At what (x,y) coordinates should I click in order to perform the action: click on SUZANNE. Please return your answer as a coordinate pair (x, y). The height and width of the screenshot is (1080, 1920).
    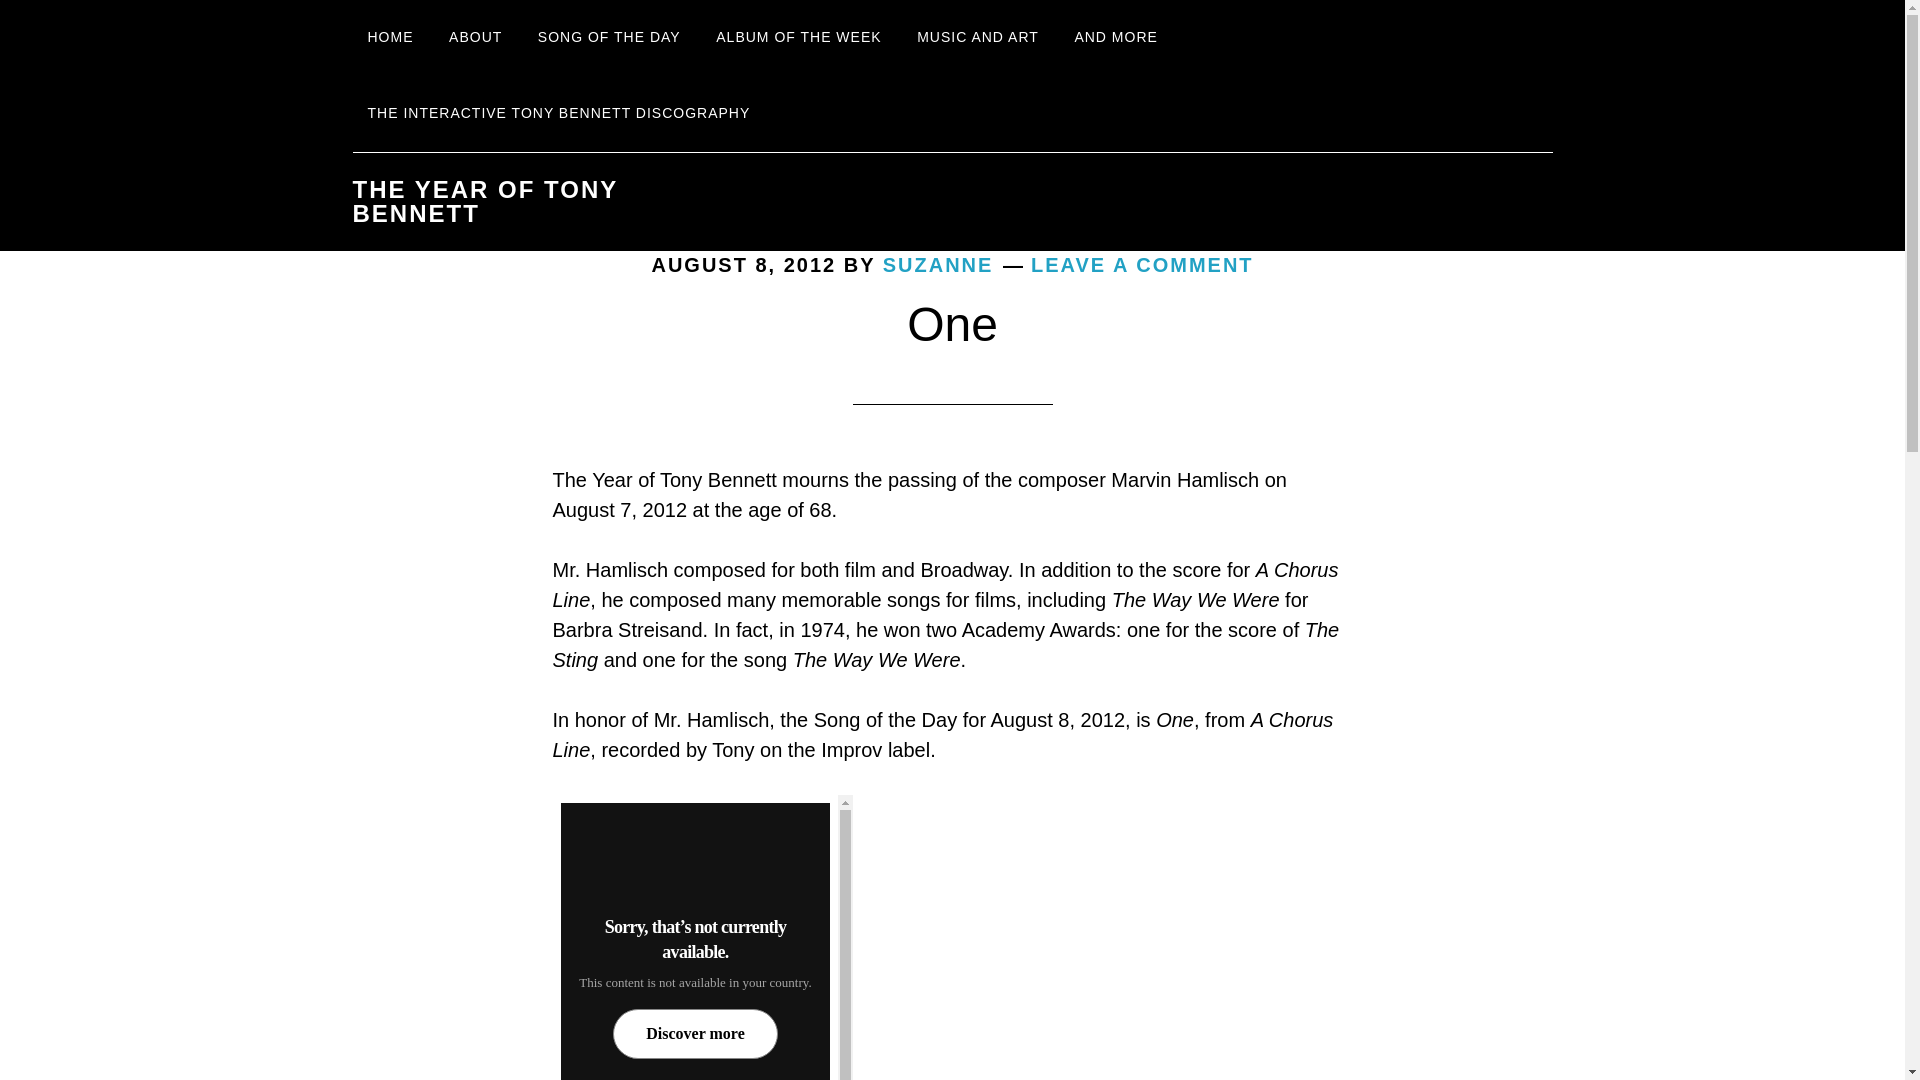
    Looking at the image, I should click on (938, 264).